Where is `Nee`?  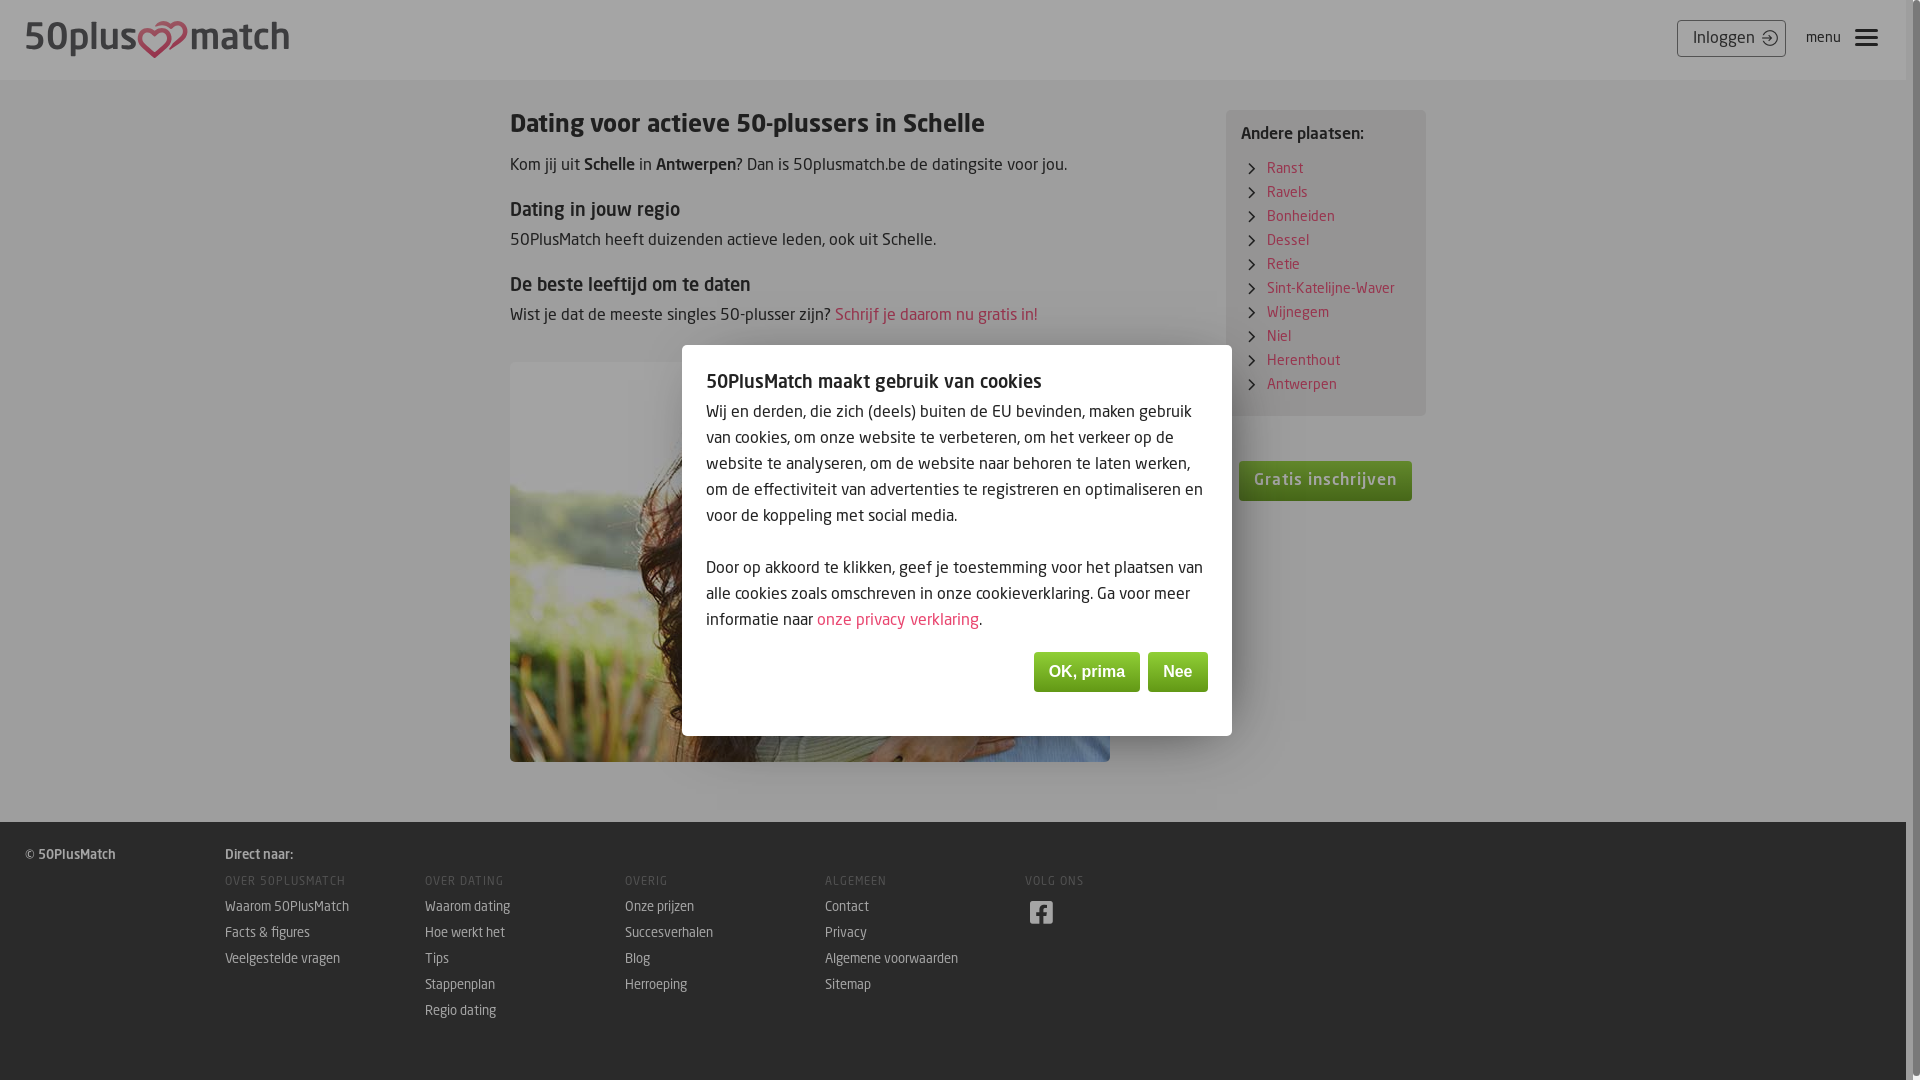
Nee is located at coordinates (1178, 672).